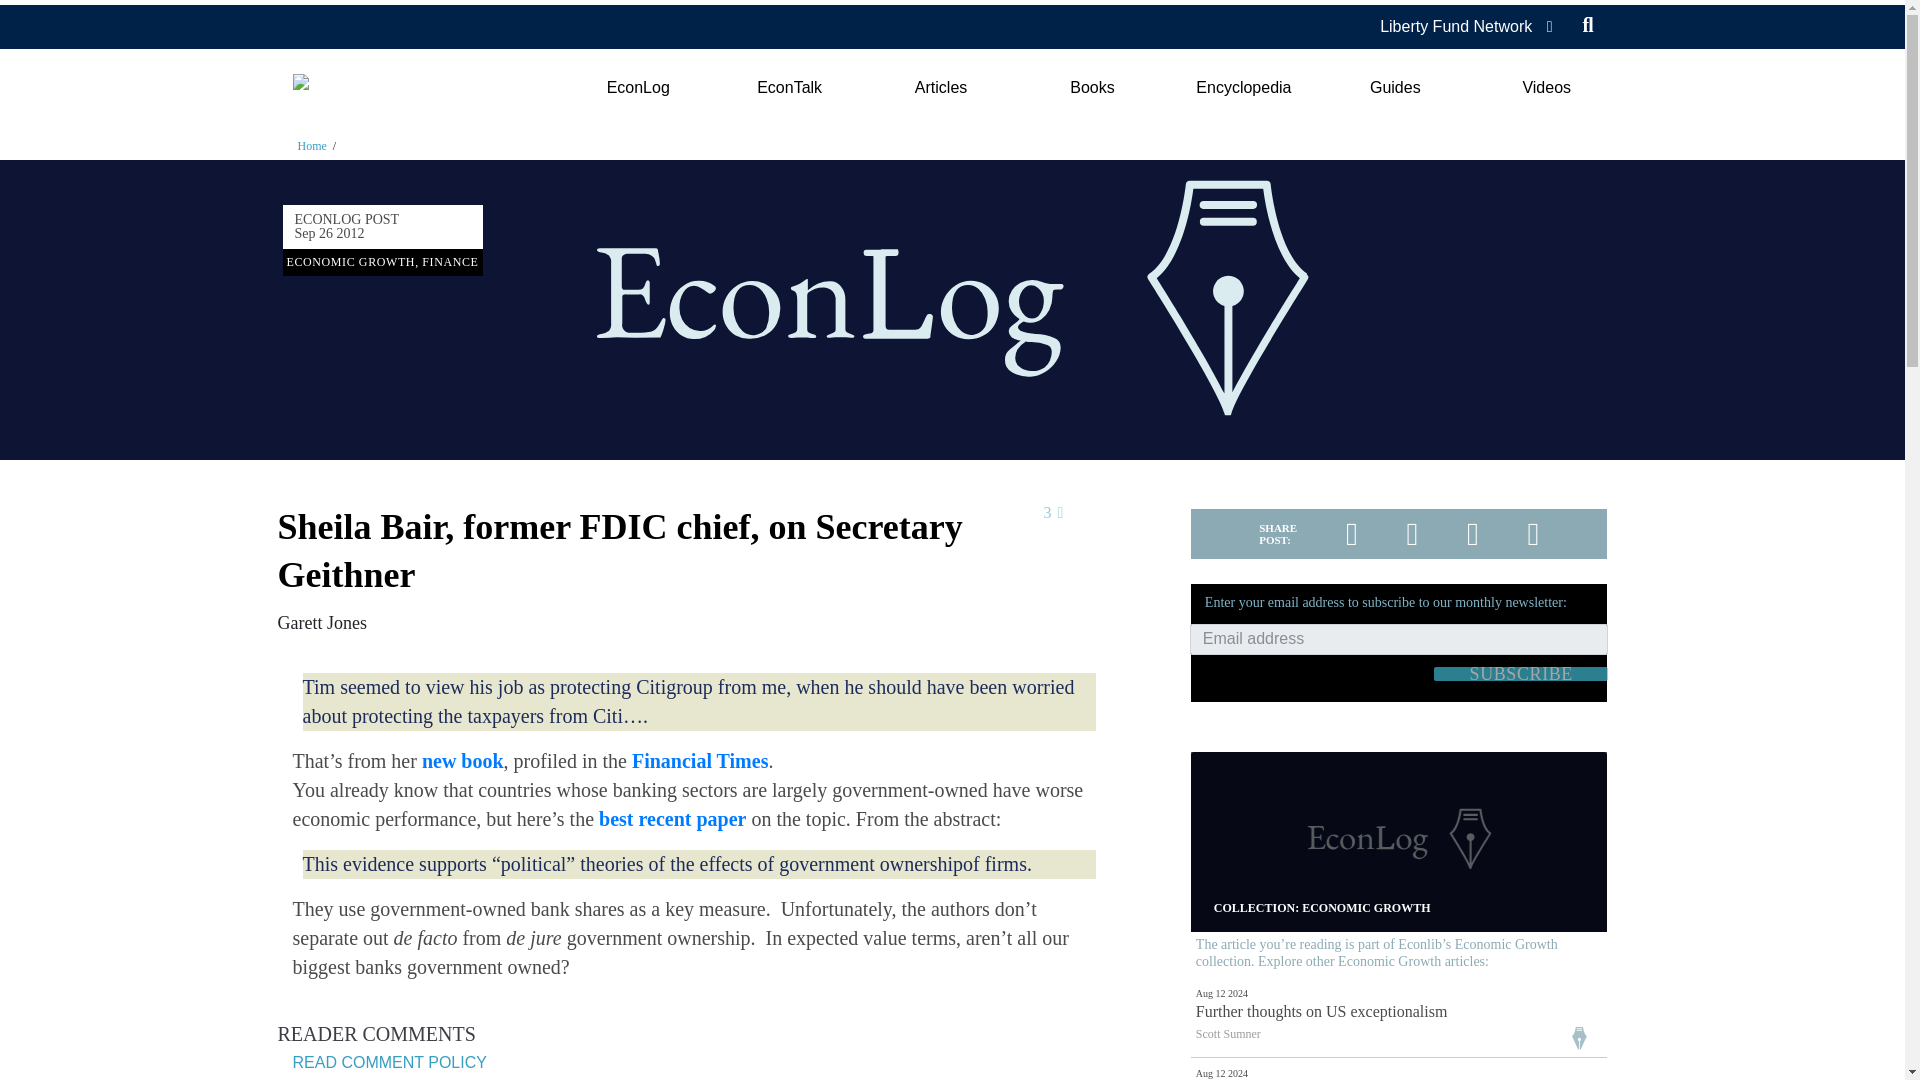 This screenshot has width=1920, height=1080. Describe the element at coordinates (637, 88) in the screenshot. I see `EconLog` at that location.